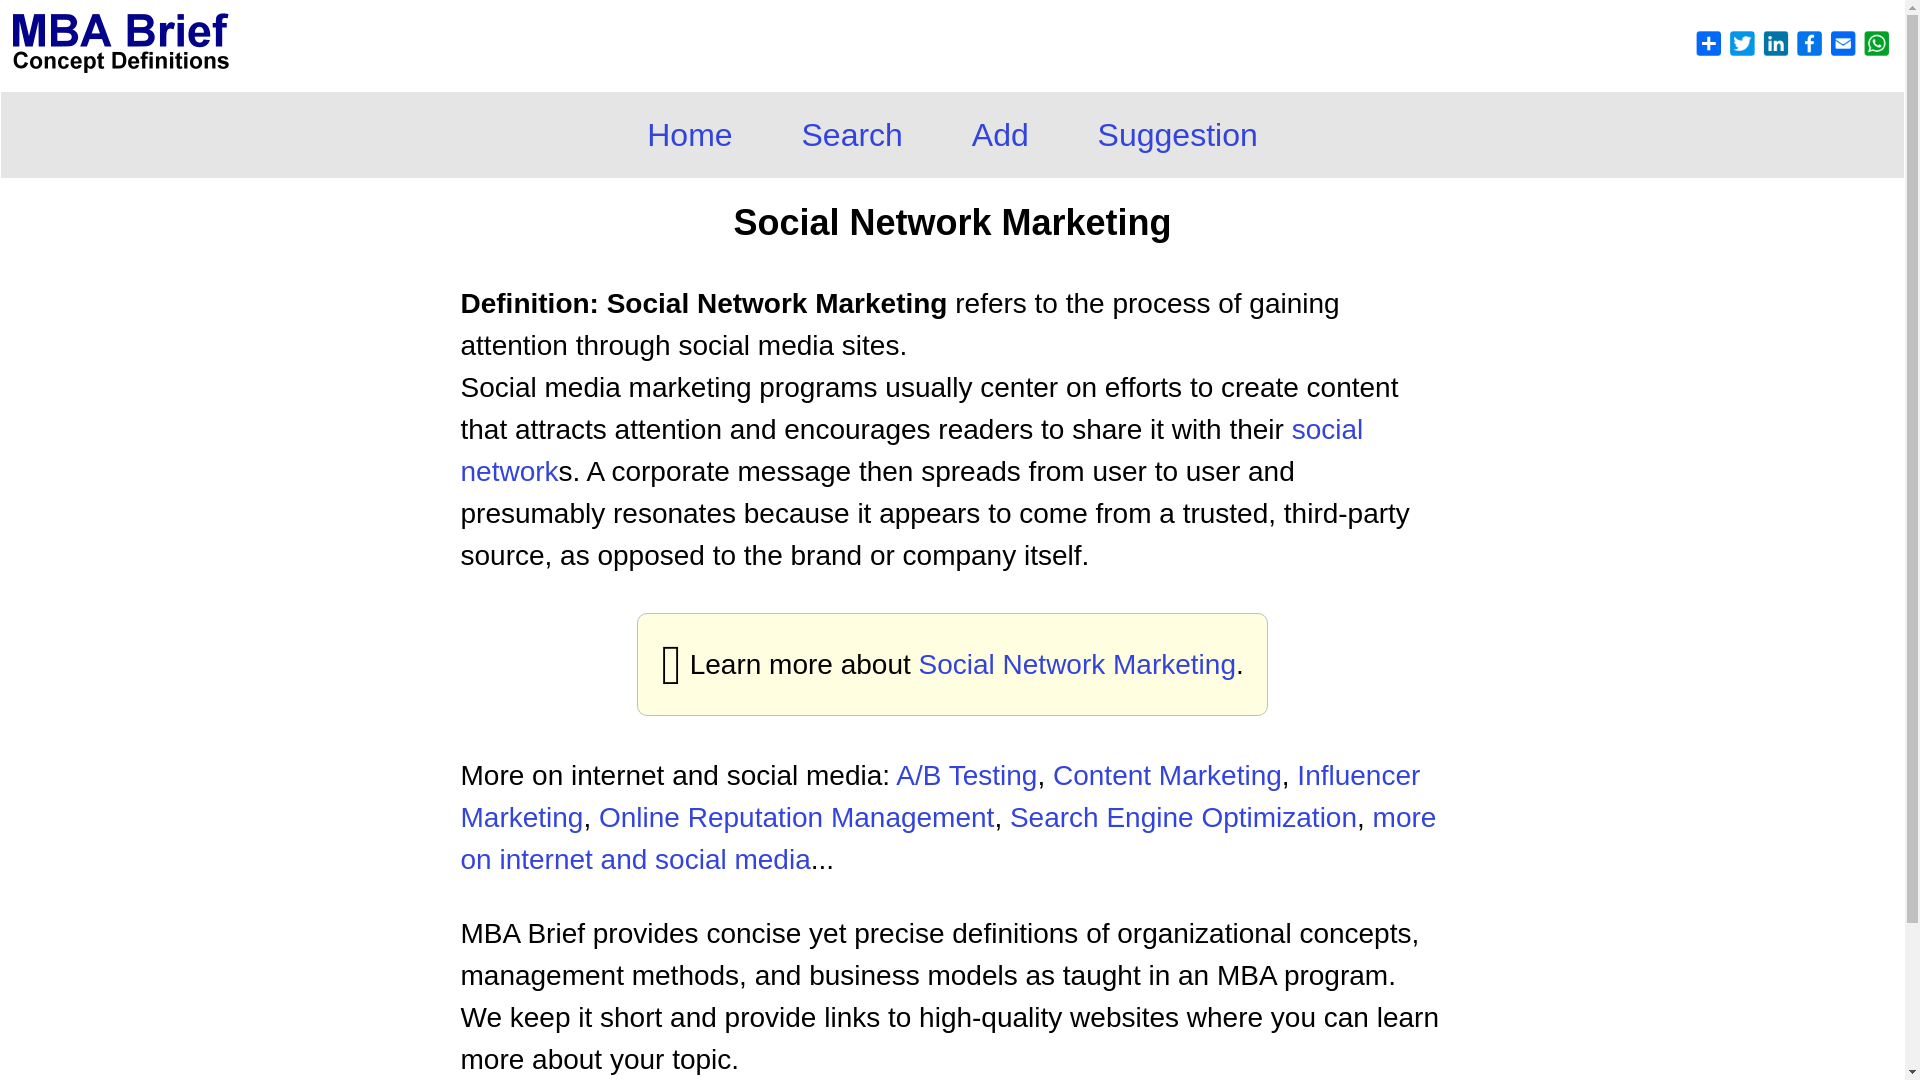  What do you see at coordinates (1000, 134) in the screenshot?
I see `Add` at bounding box center [1000, 134].